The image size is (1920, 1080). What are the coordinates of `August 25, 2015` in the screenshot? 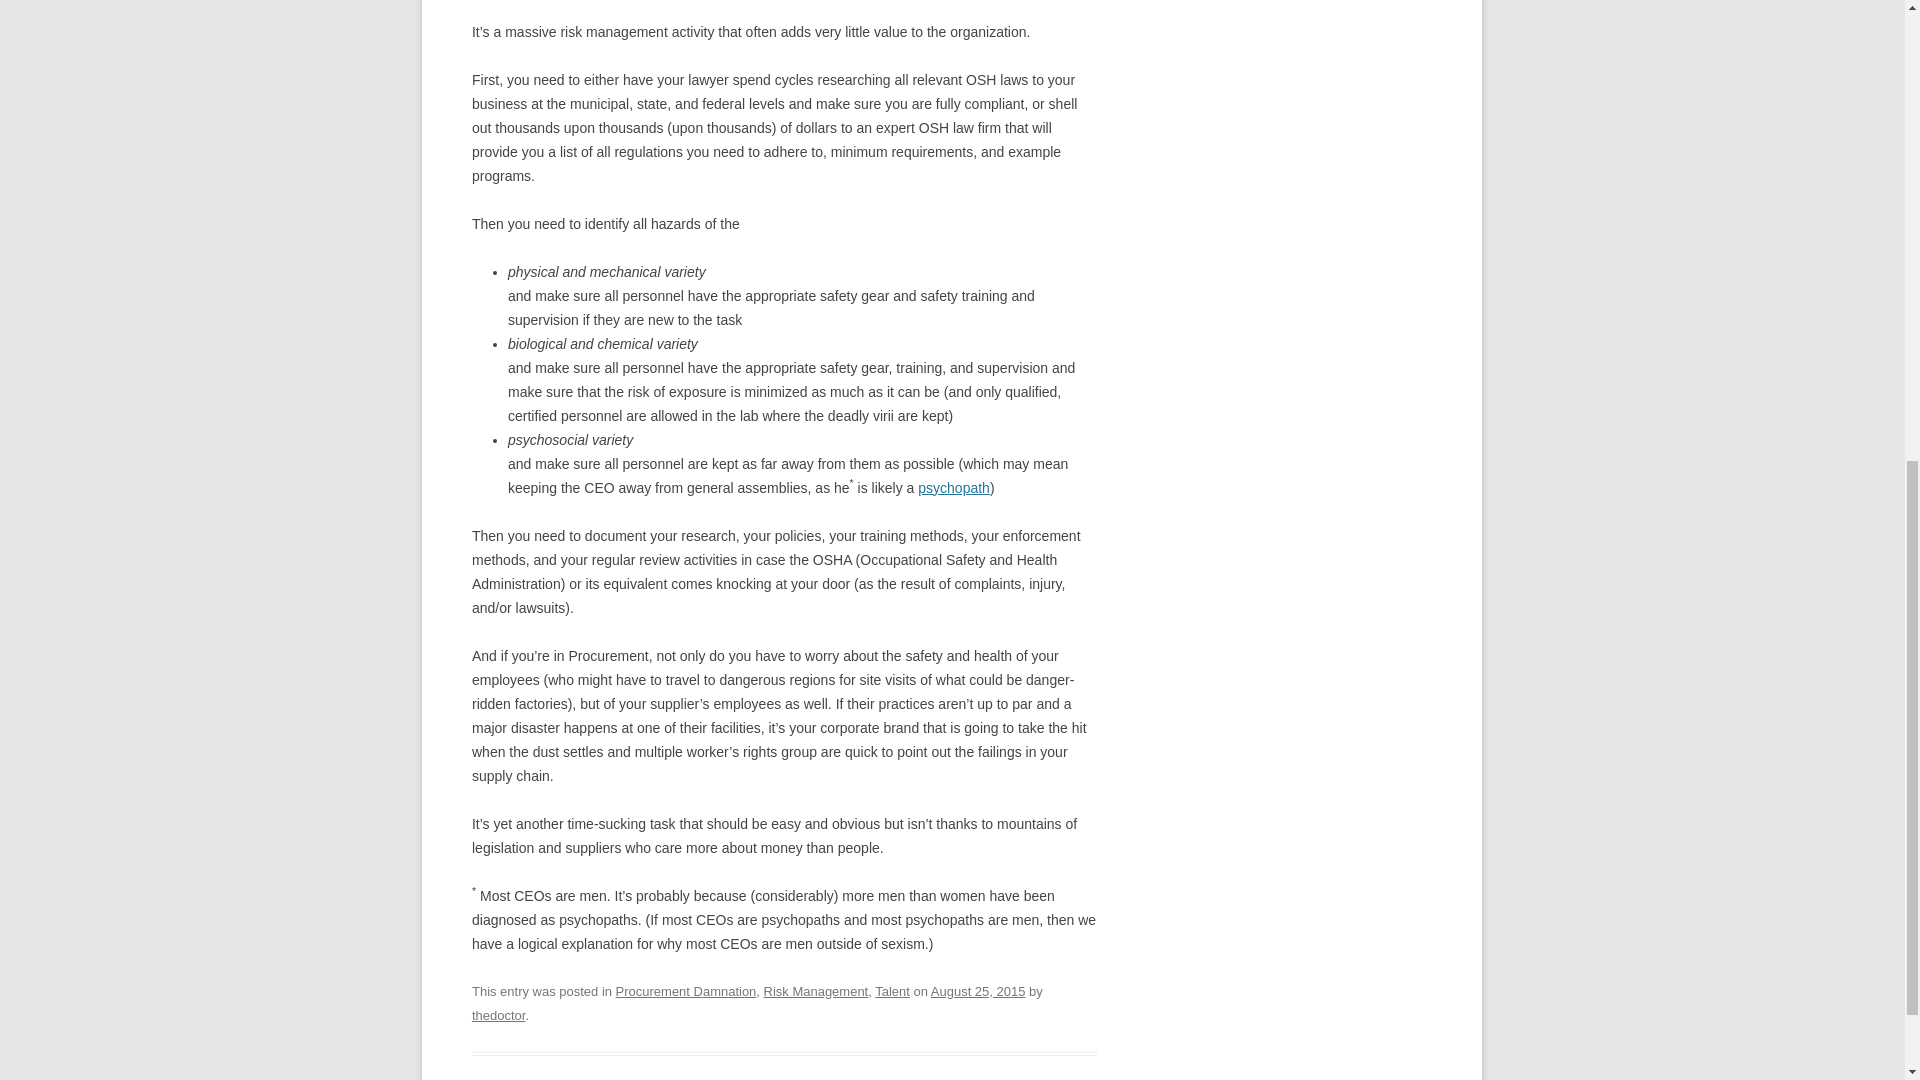 It's located at (978, 991).